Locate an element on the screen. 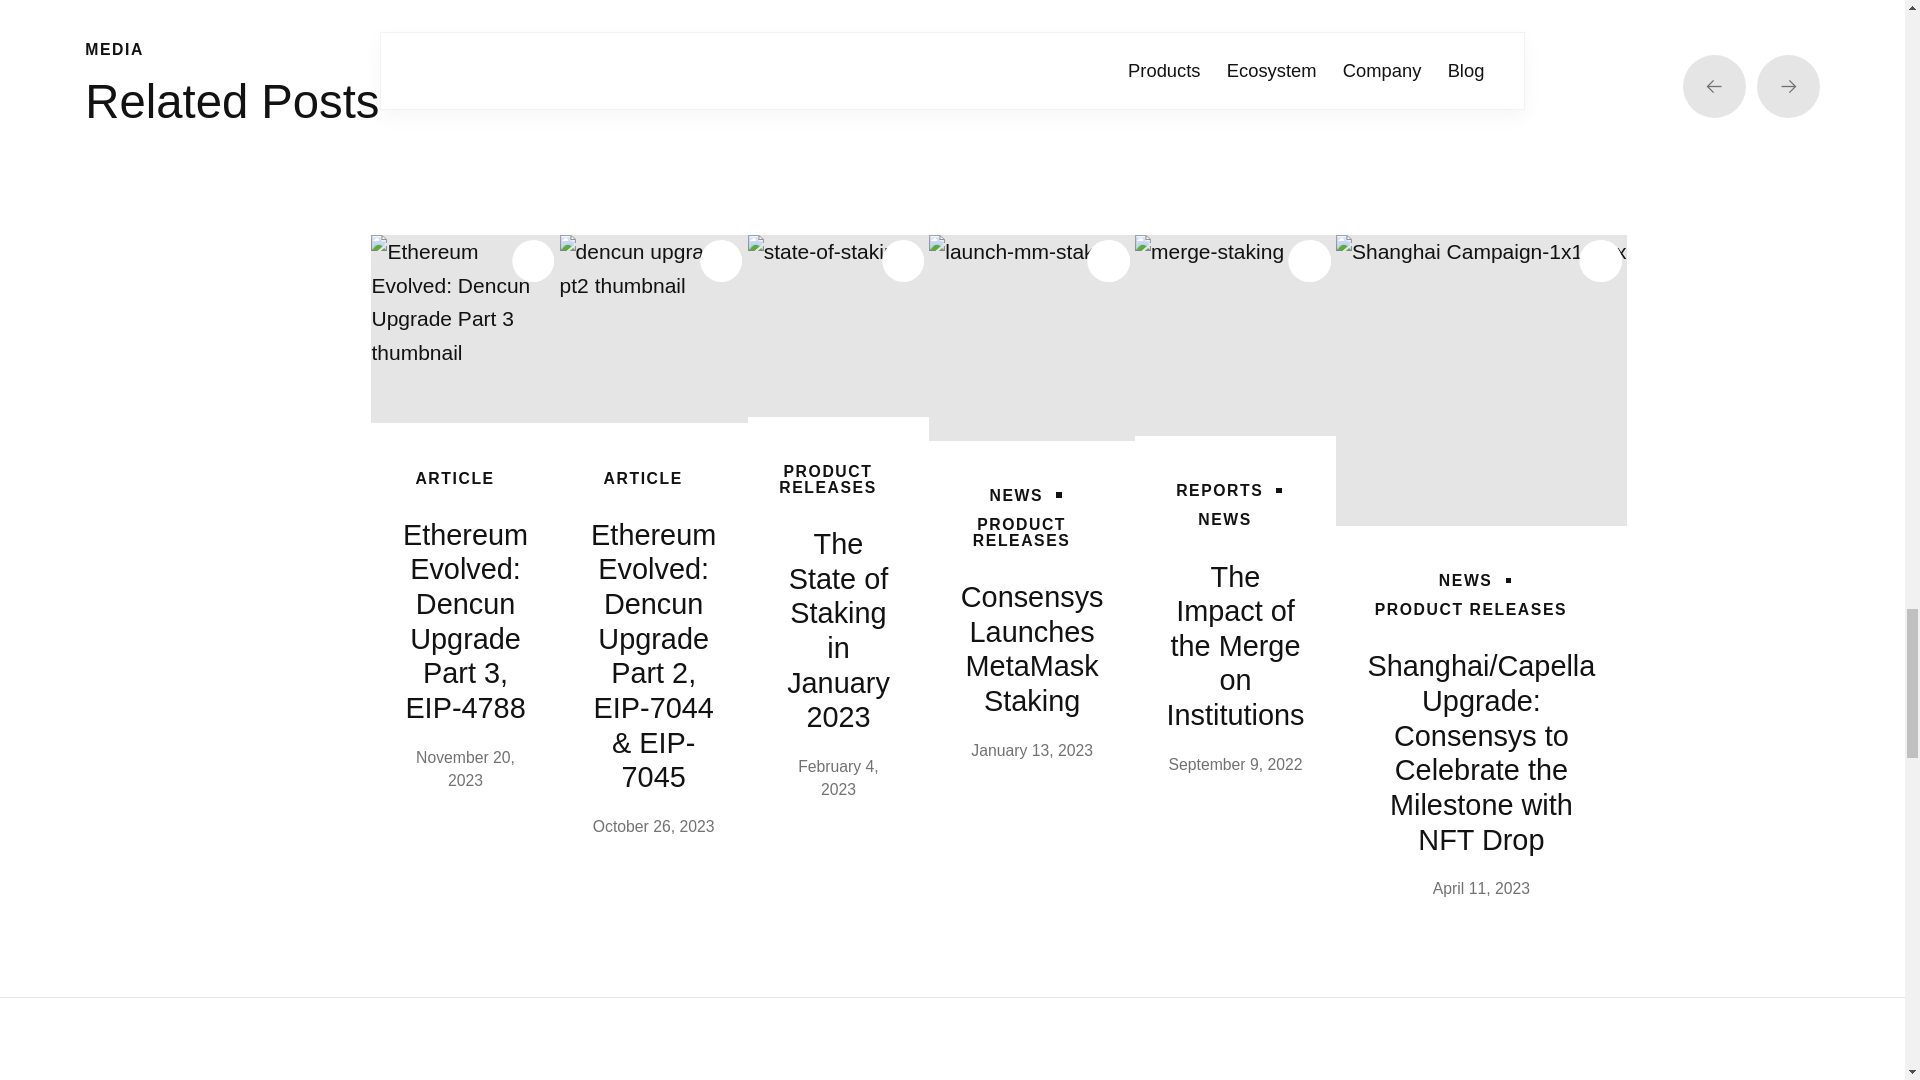 This screenshot has height=1080, width=1920. NEWS is located at coordinates (1470, 580).